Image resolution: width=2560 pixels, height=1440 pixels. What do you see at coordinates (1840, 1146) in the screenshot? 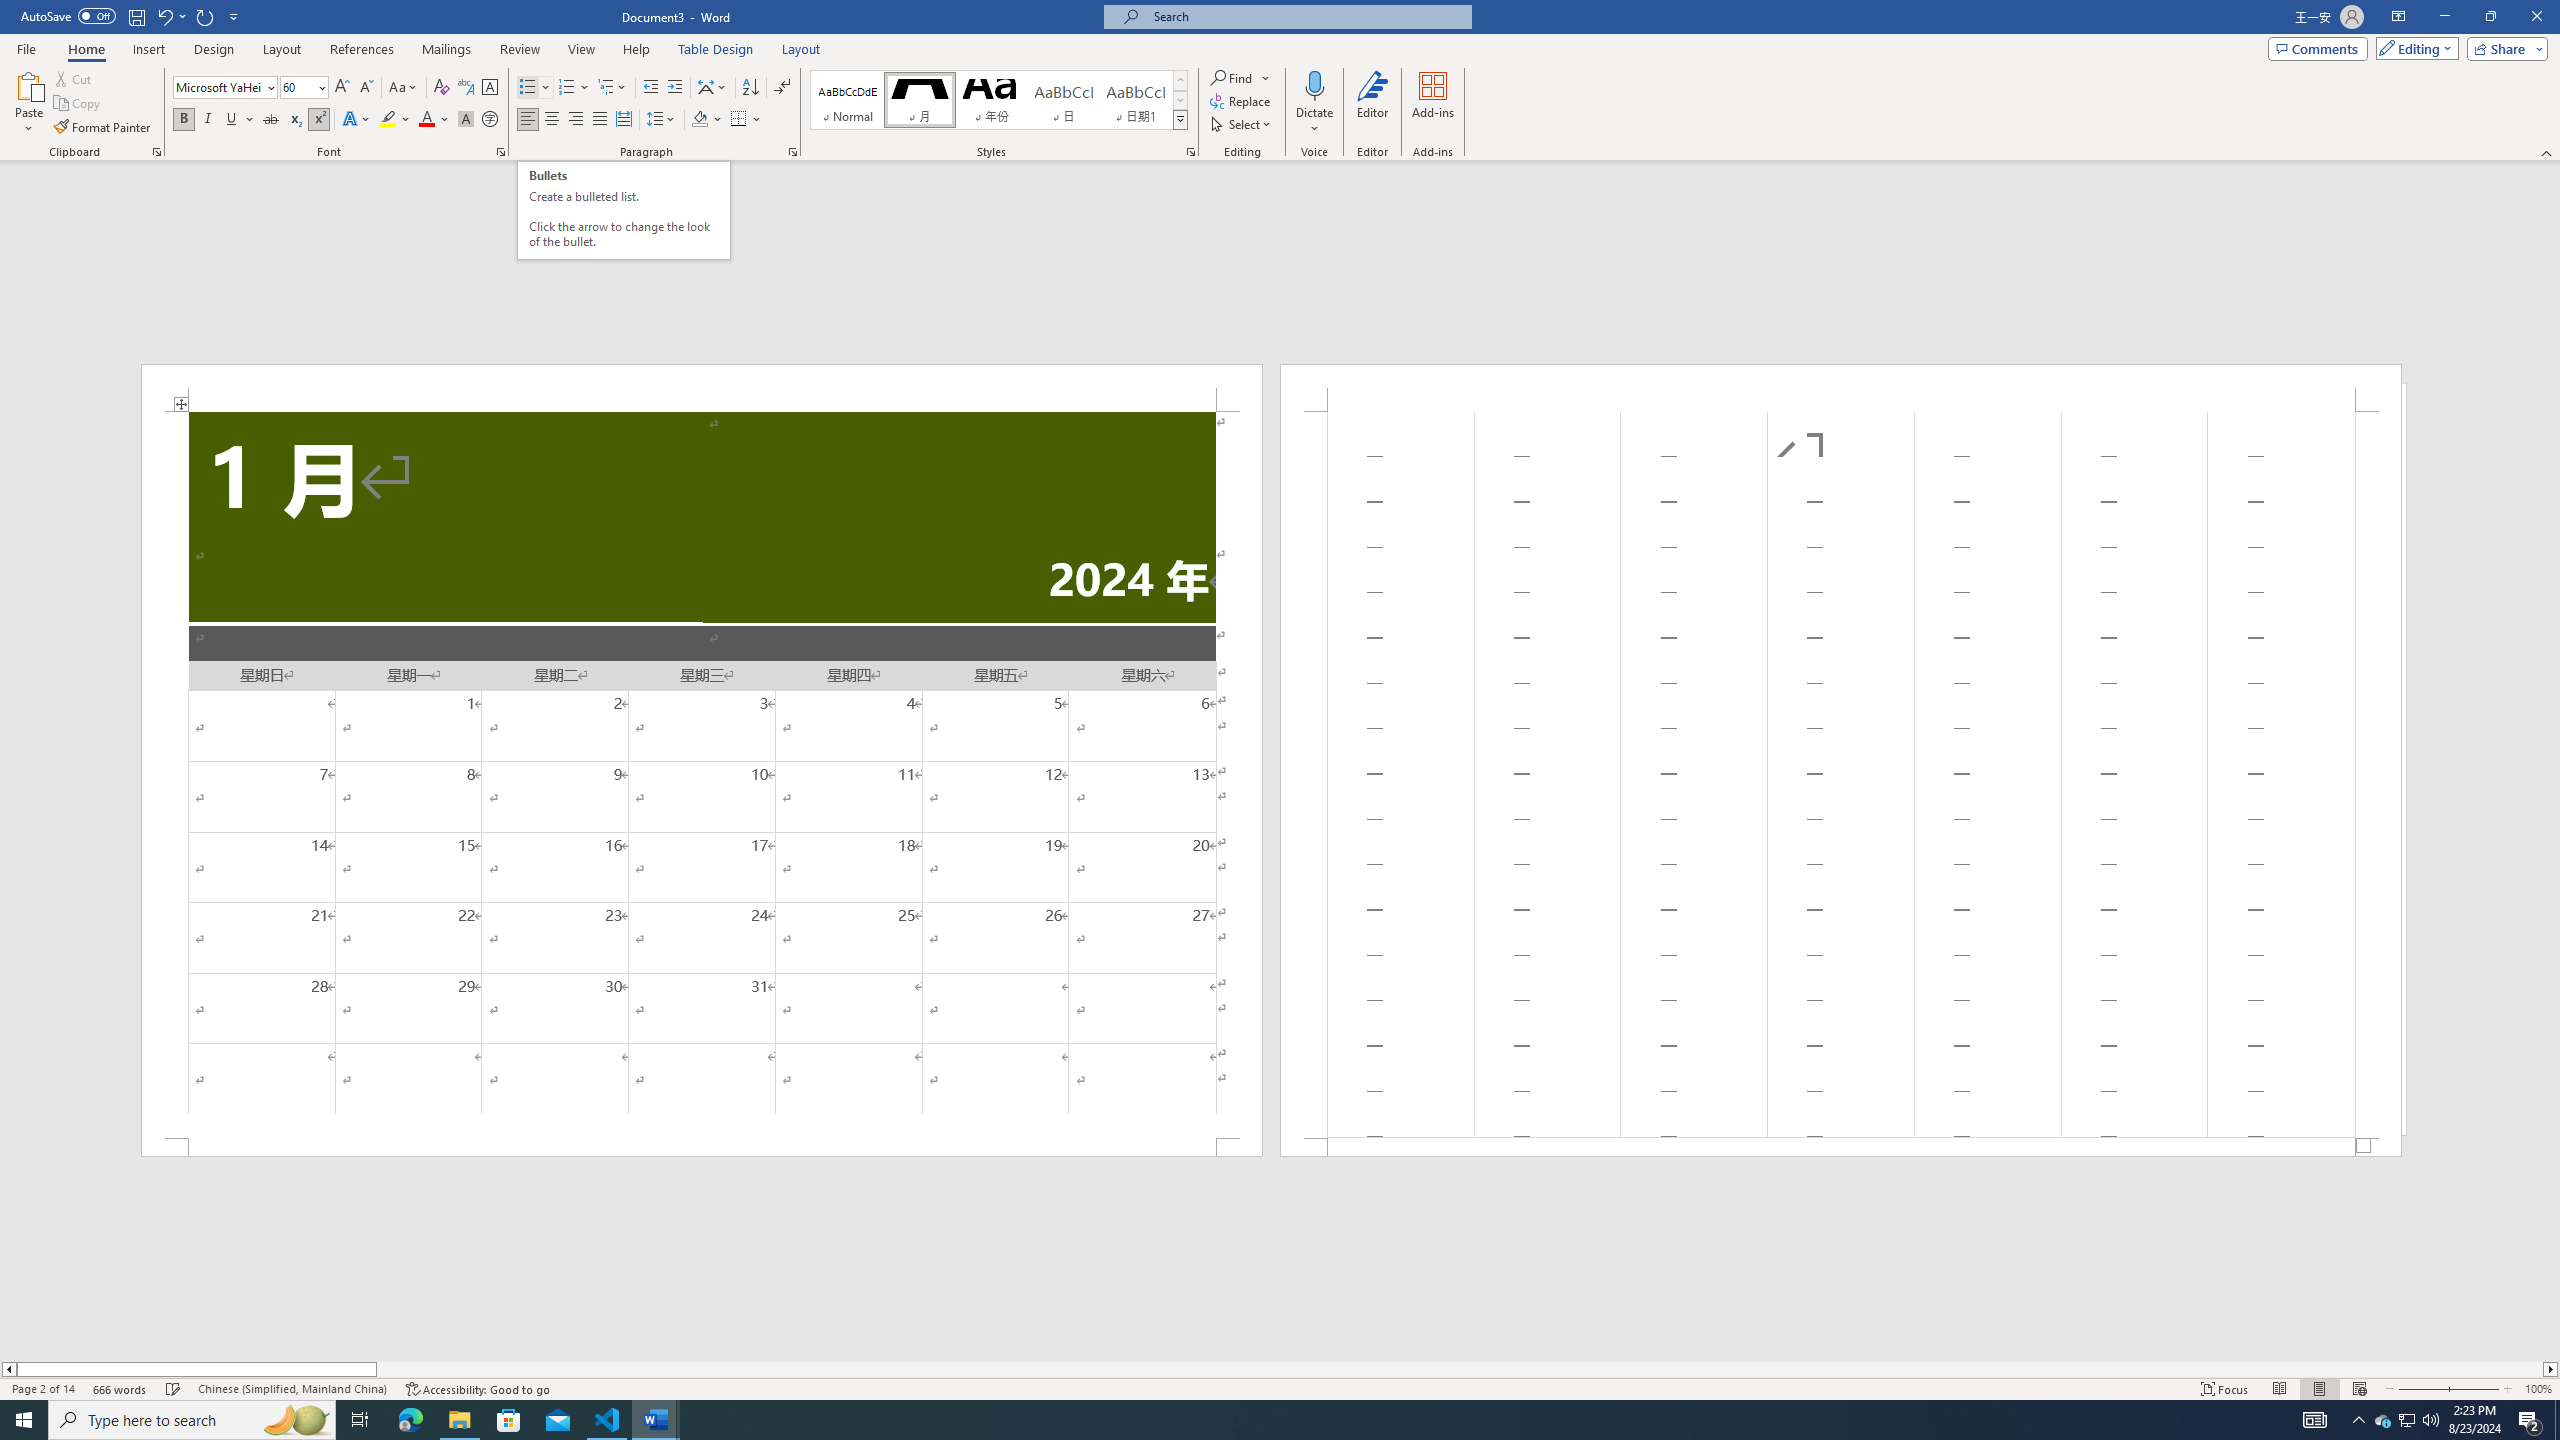
I see `Footer -Section 1-` at bounding box center [1840, 1146].